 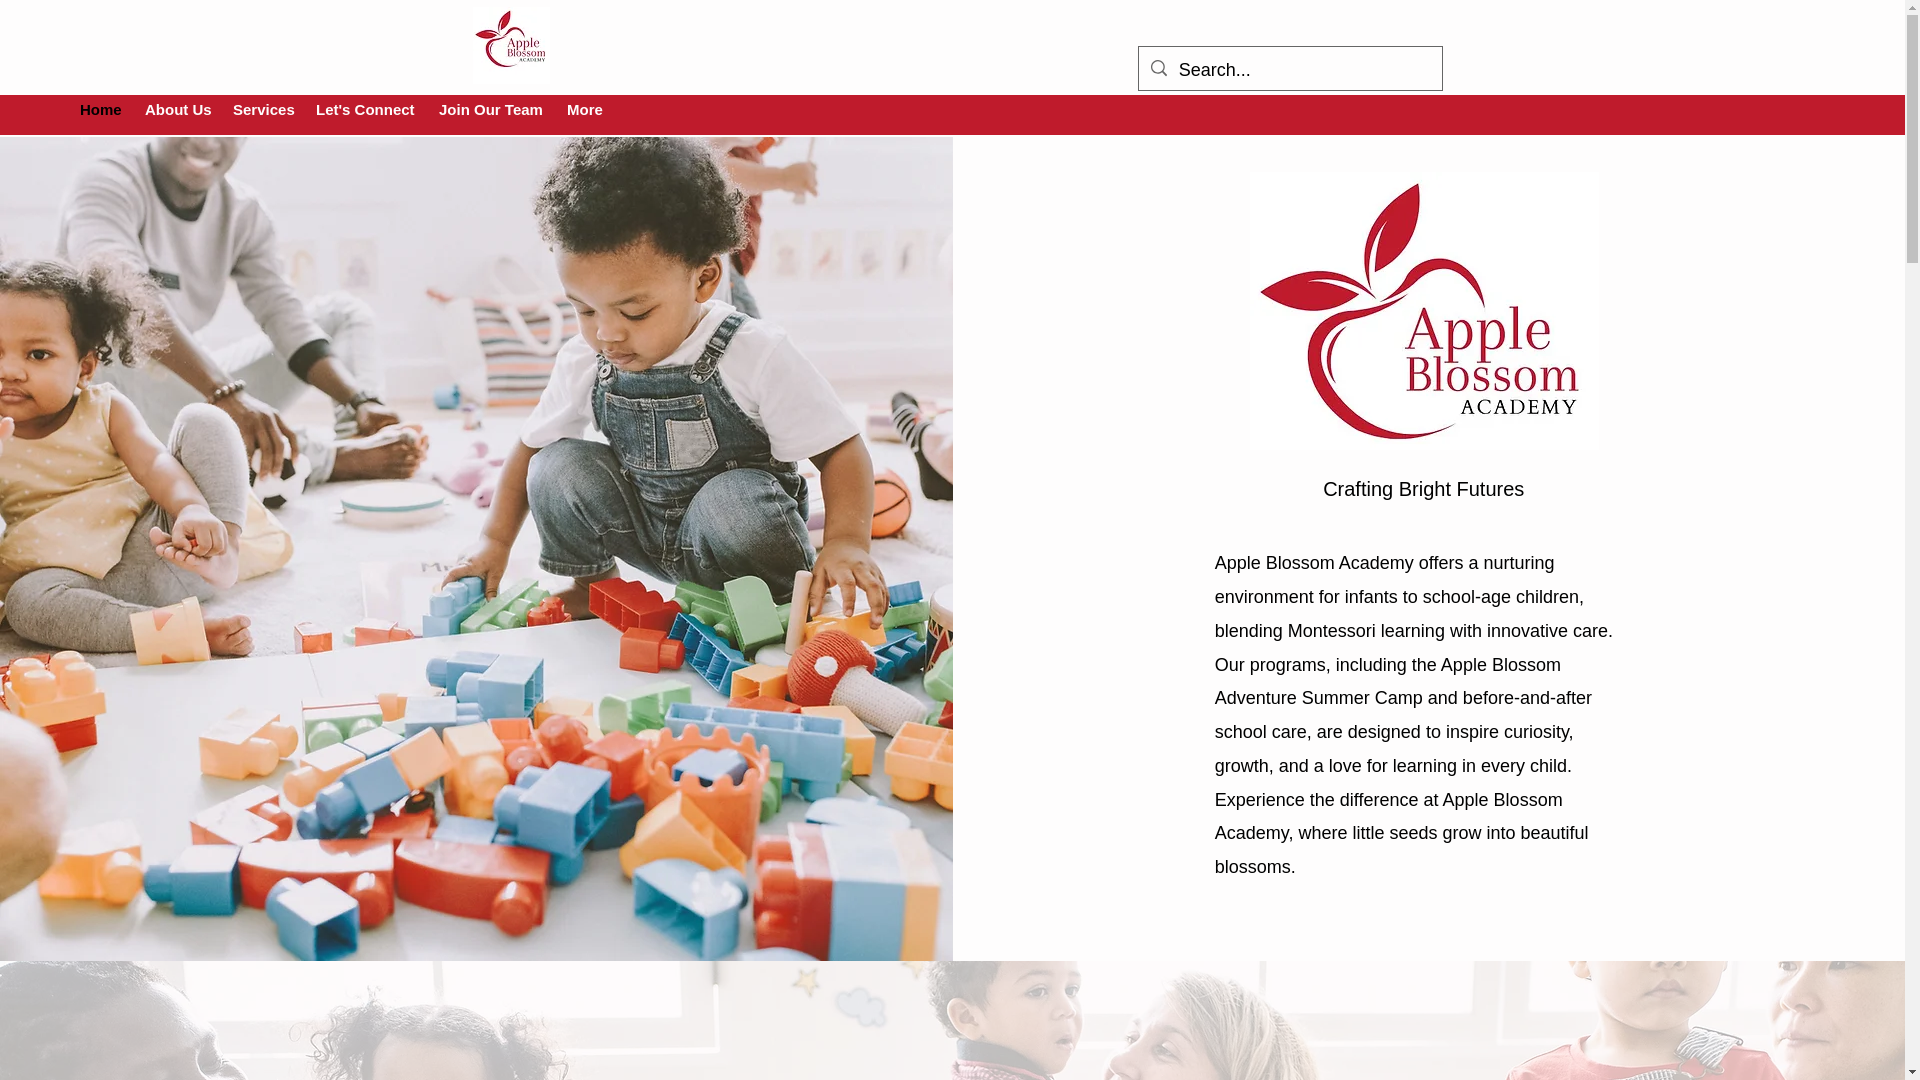 I want to click on About Us, so click(x=178, y=110).